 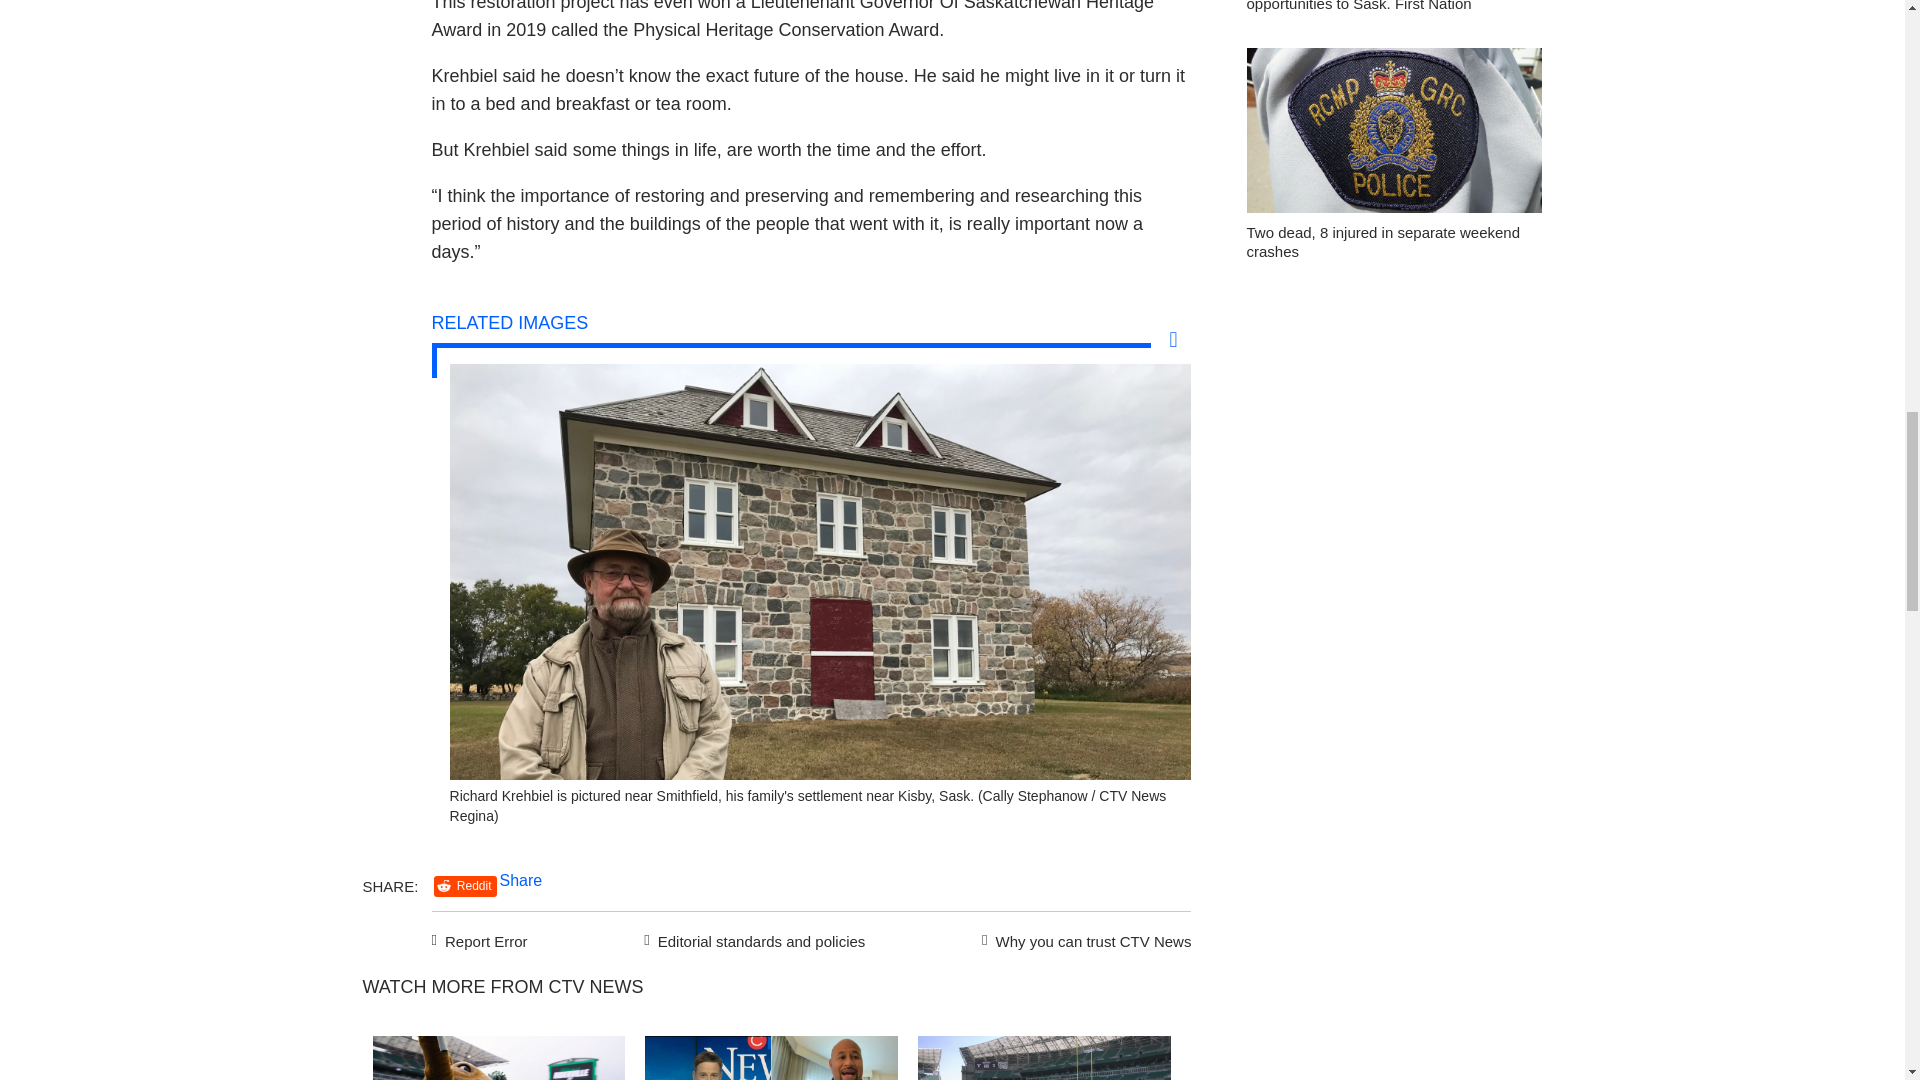 What do you see at coordinates (498, 1058) in the screenshot?
I see `Amazing Race episode to feature Regina` at bounding box center [498, 1058].